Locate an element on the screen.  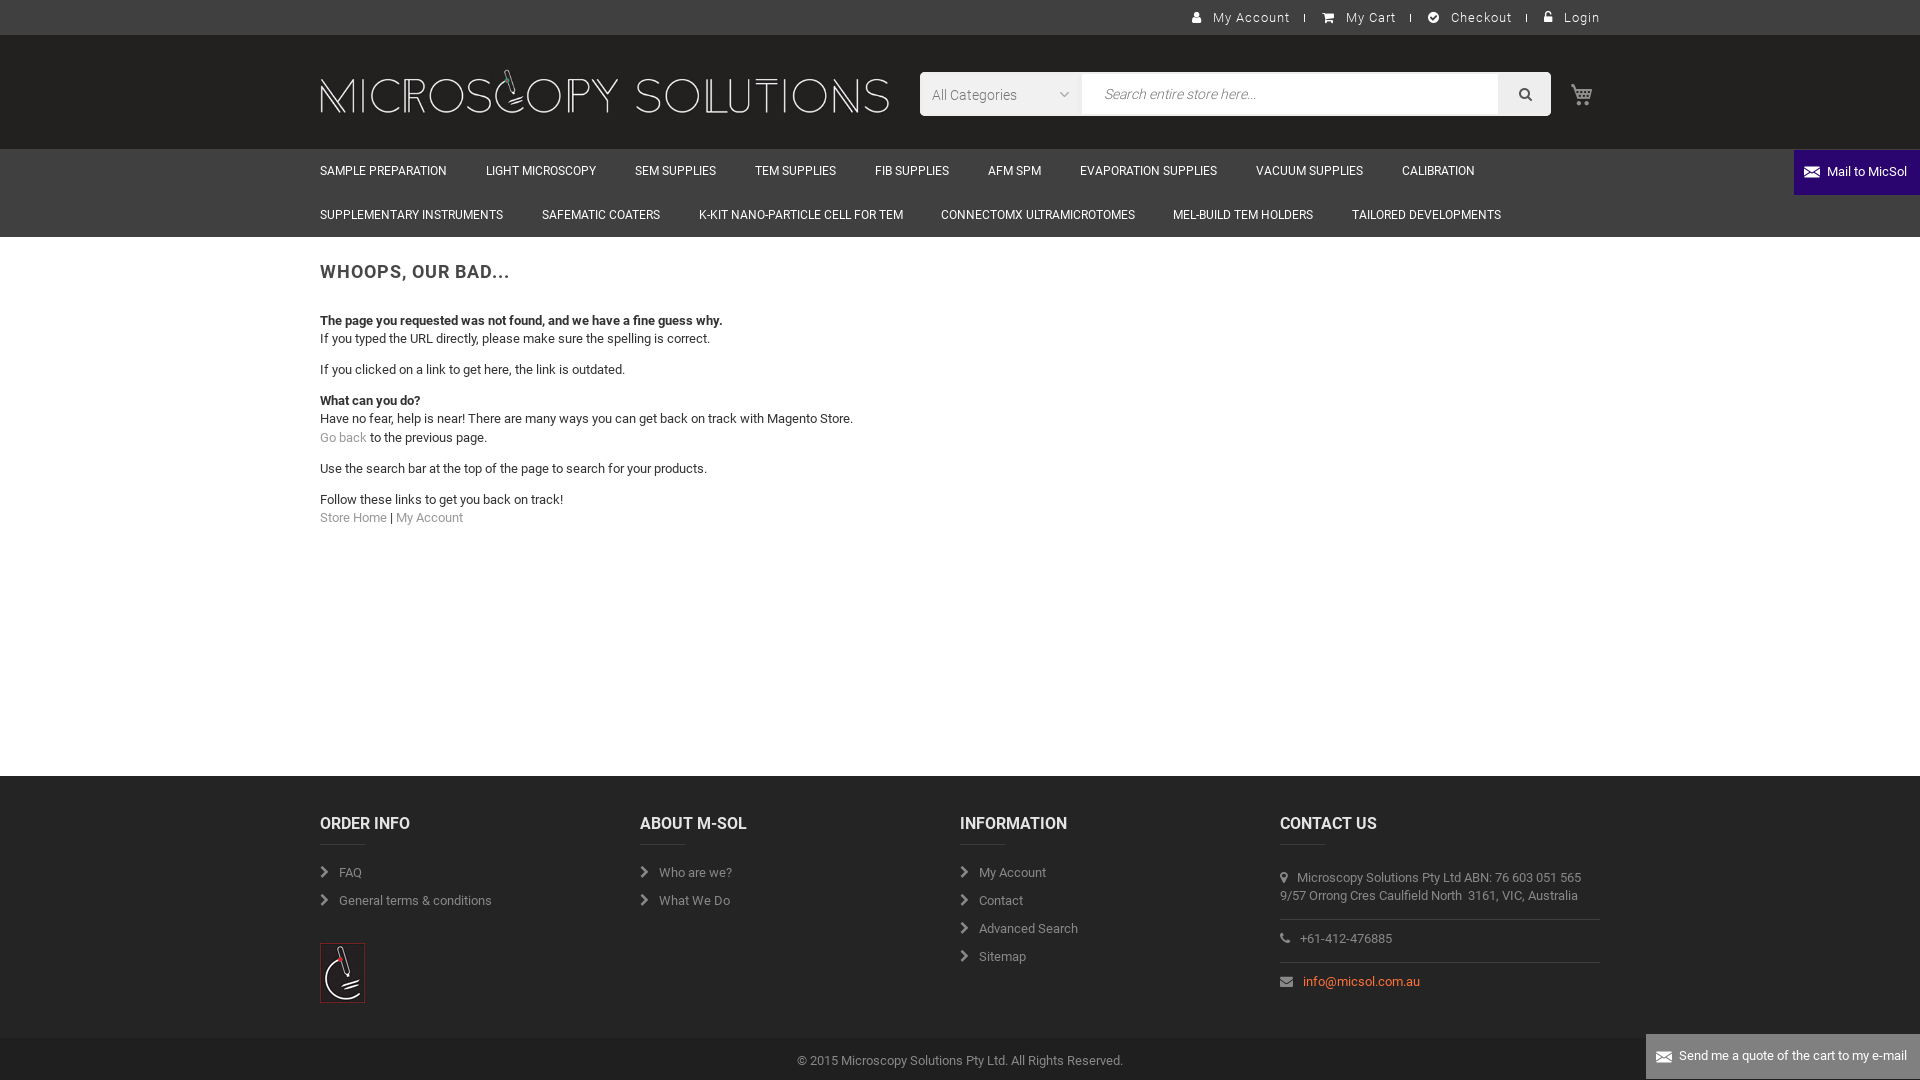
Microscopy Solutions is located at coordinates (605, 92).